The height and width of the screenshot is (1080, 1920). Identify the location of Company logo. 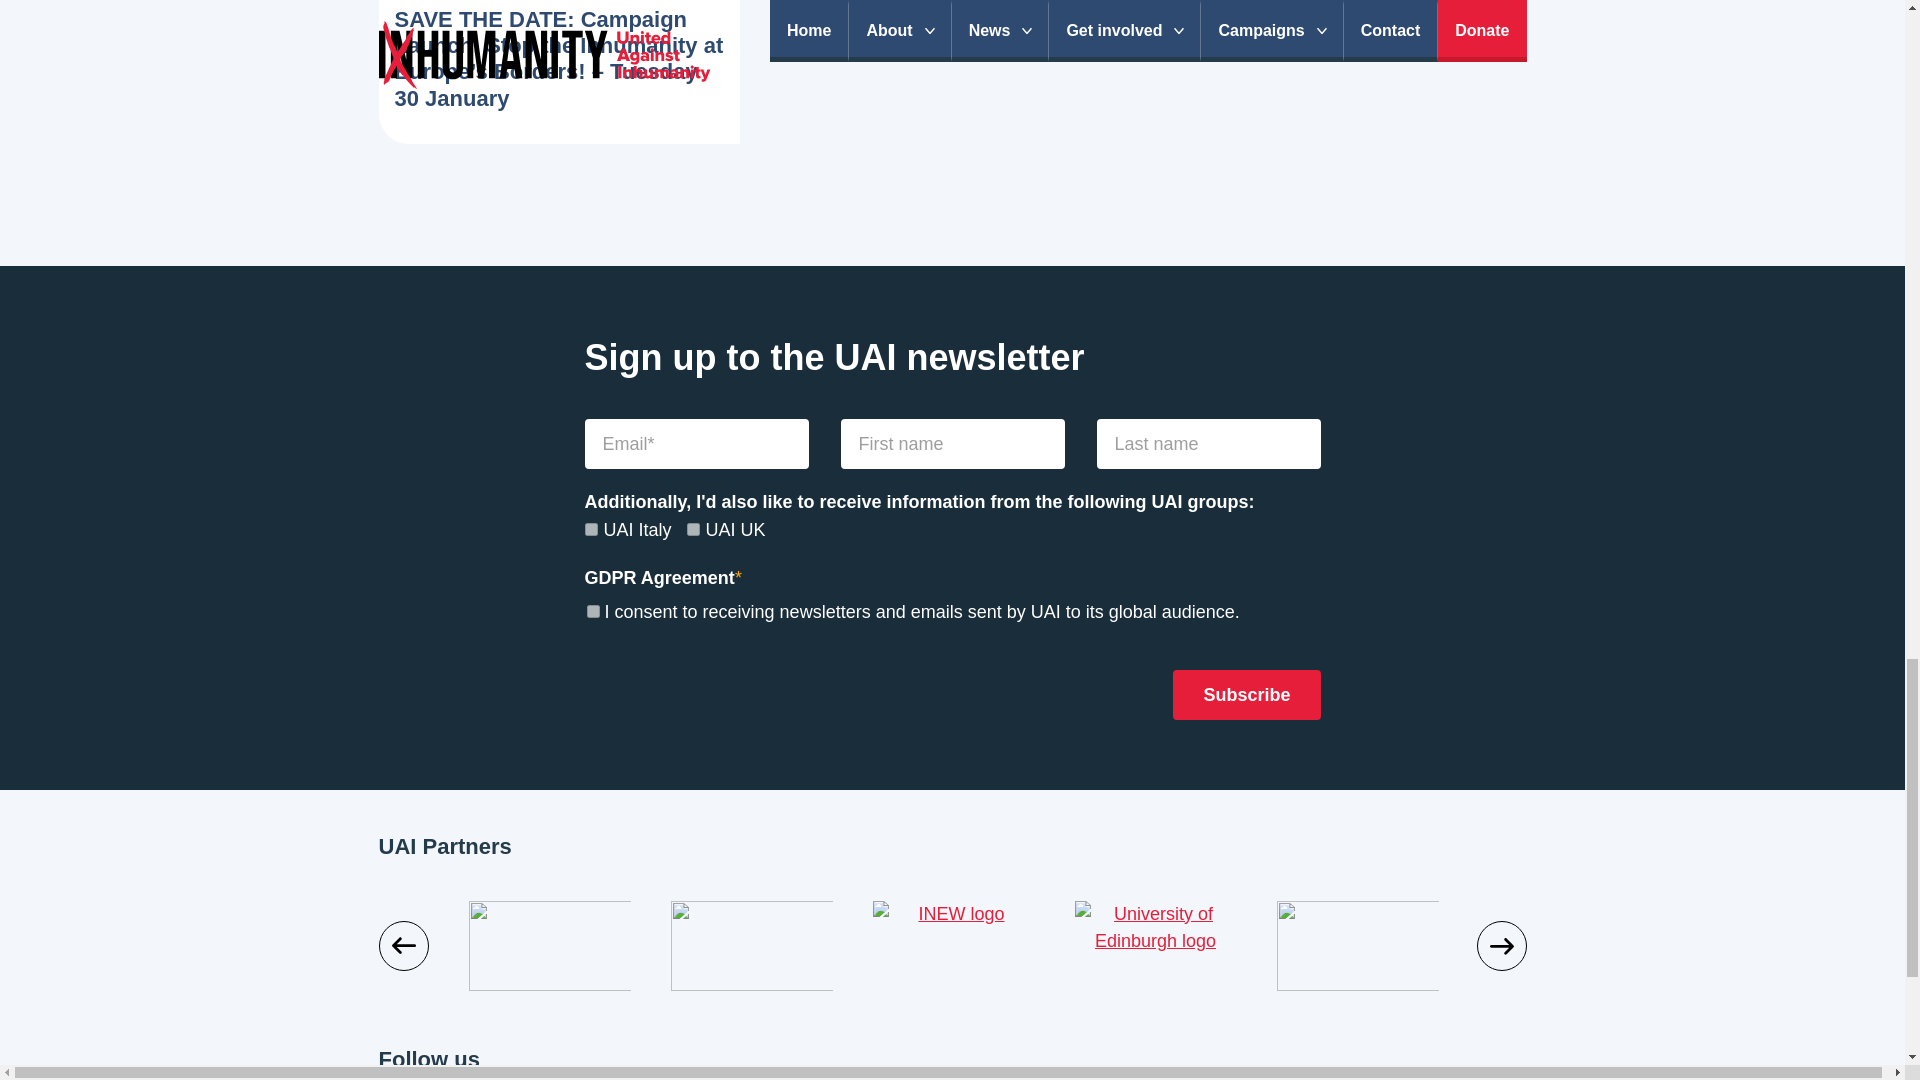
(346, 946).